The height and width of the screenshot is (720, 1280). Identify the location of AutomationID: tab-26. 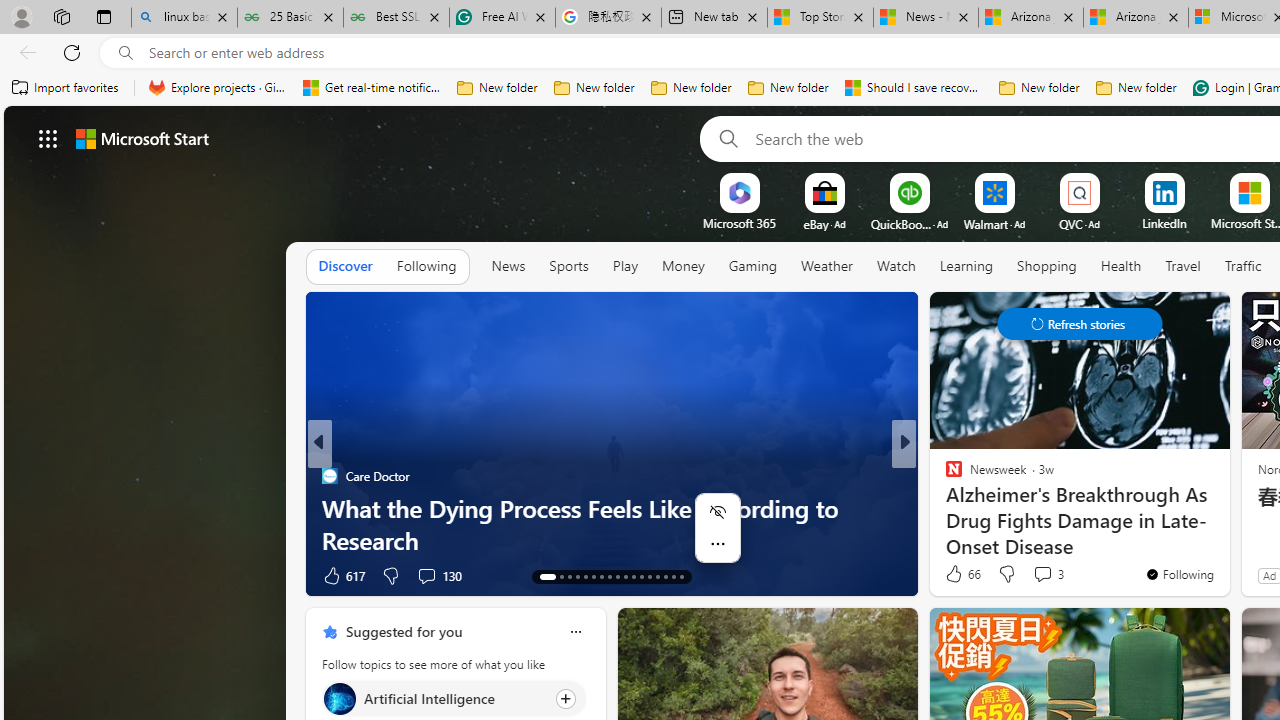
(656, 576).